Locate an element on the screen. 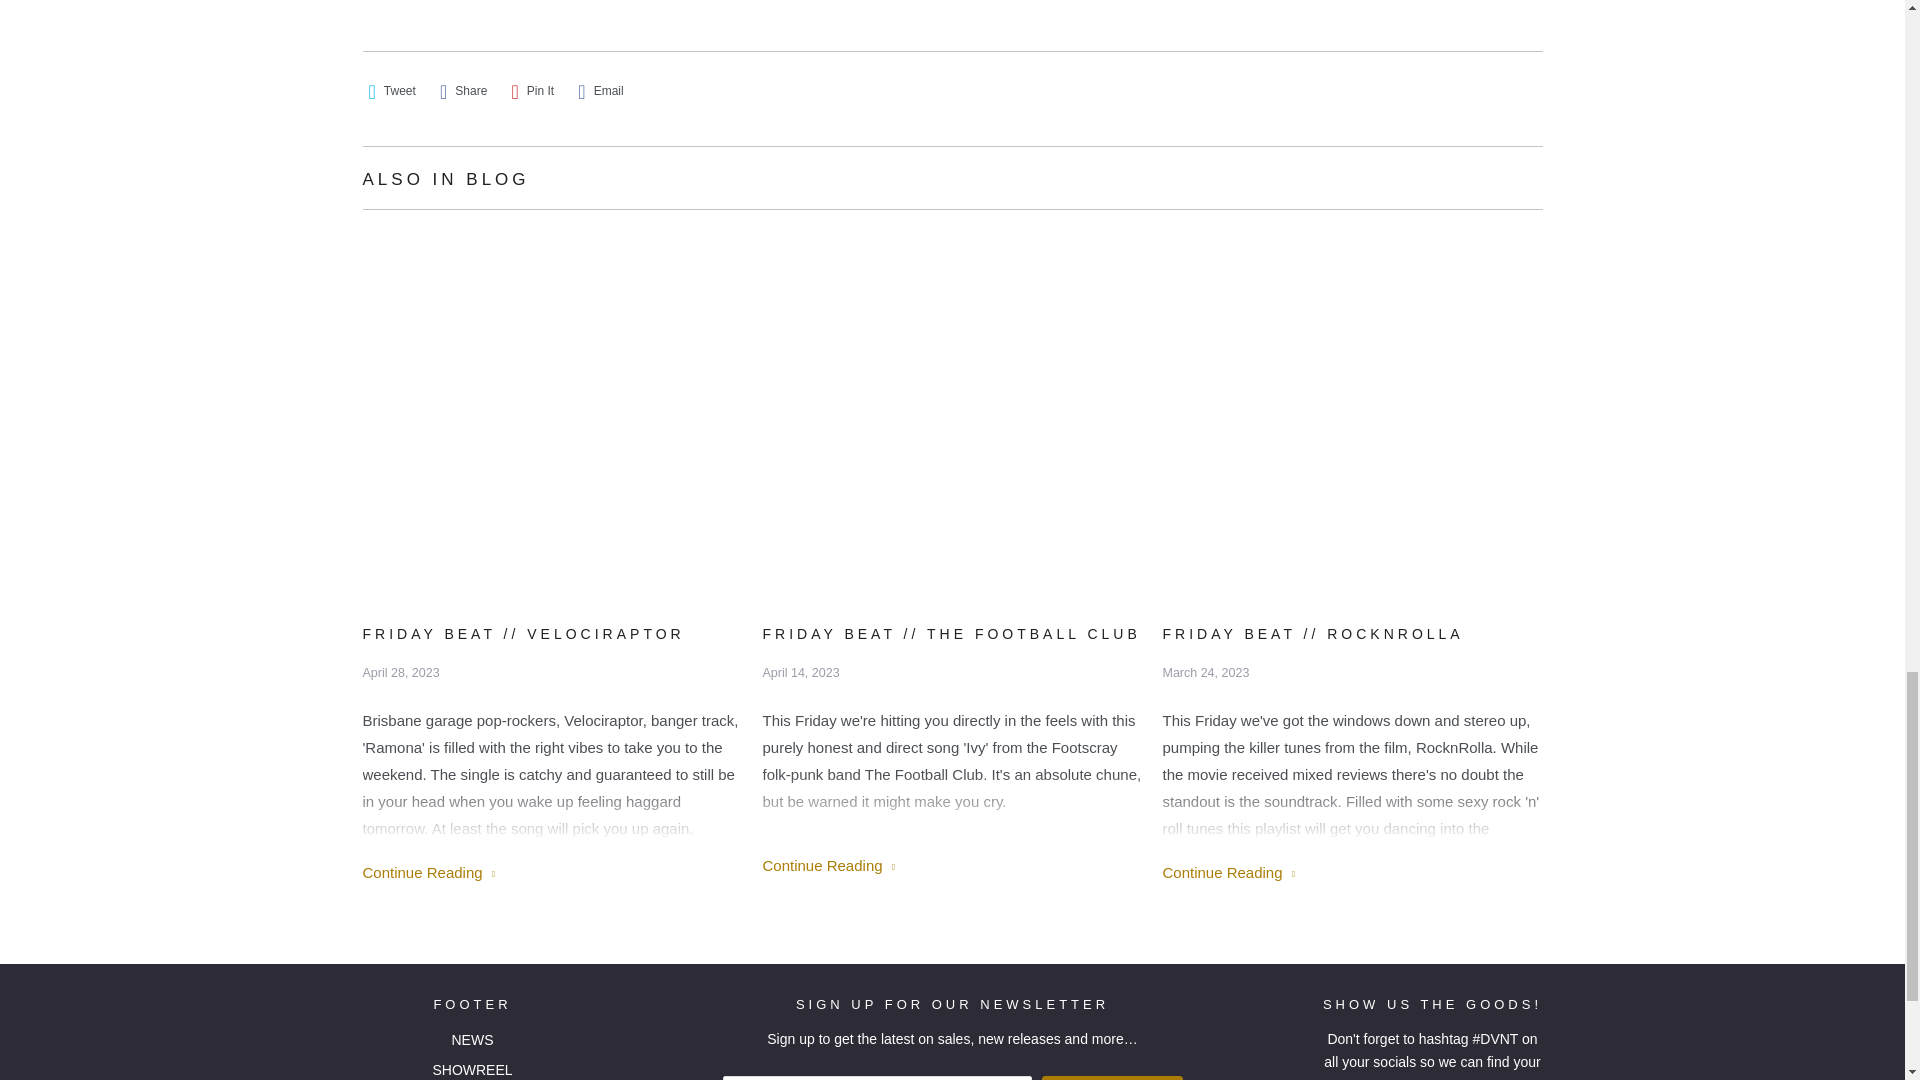  Share this on Pinterest is located at coordinates (533, 91).